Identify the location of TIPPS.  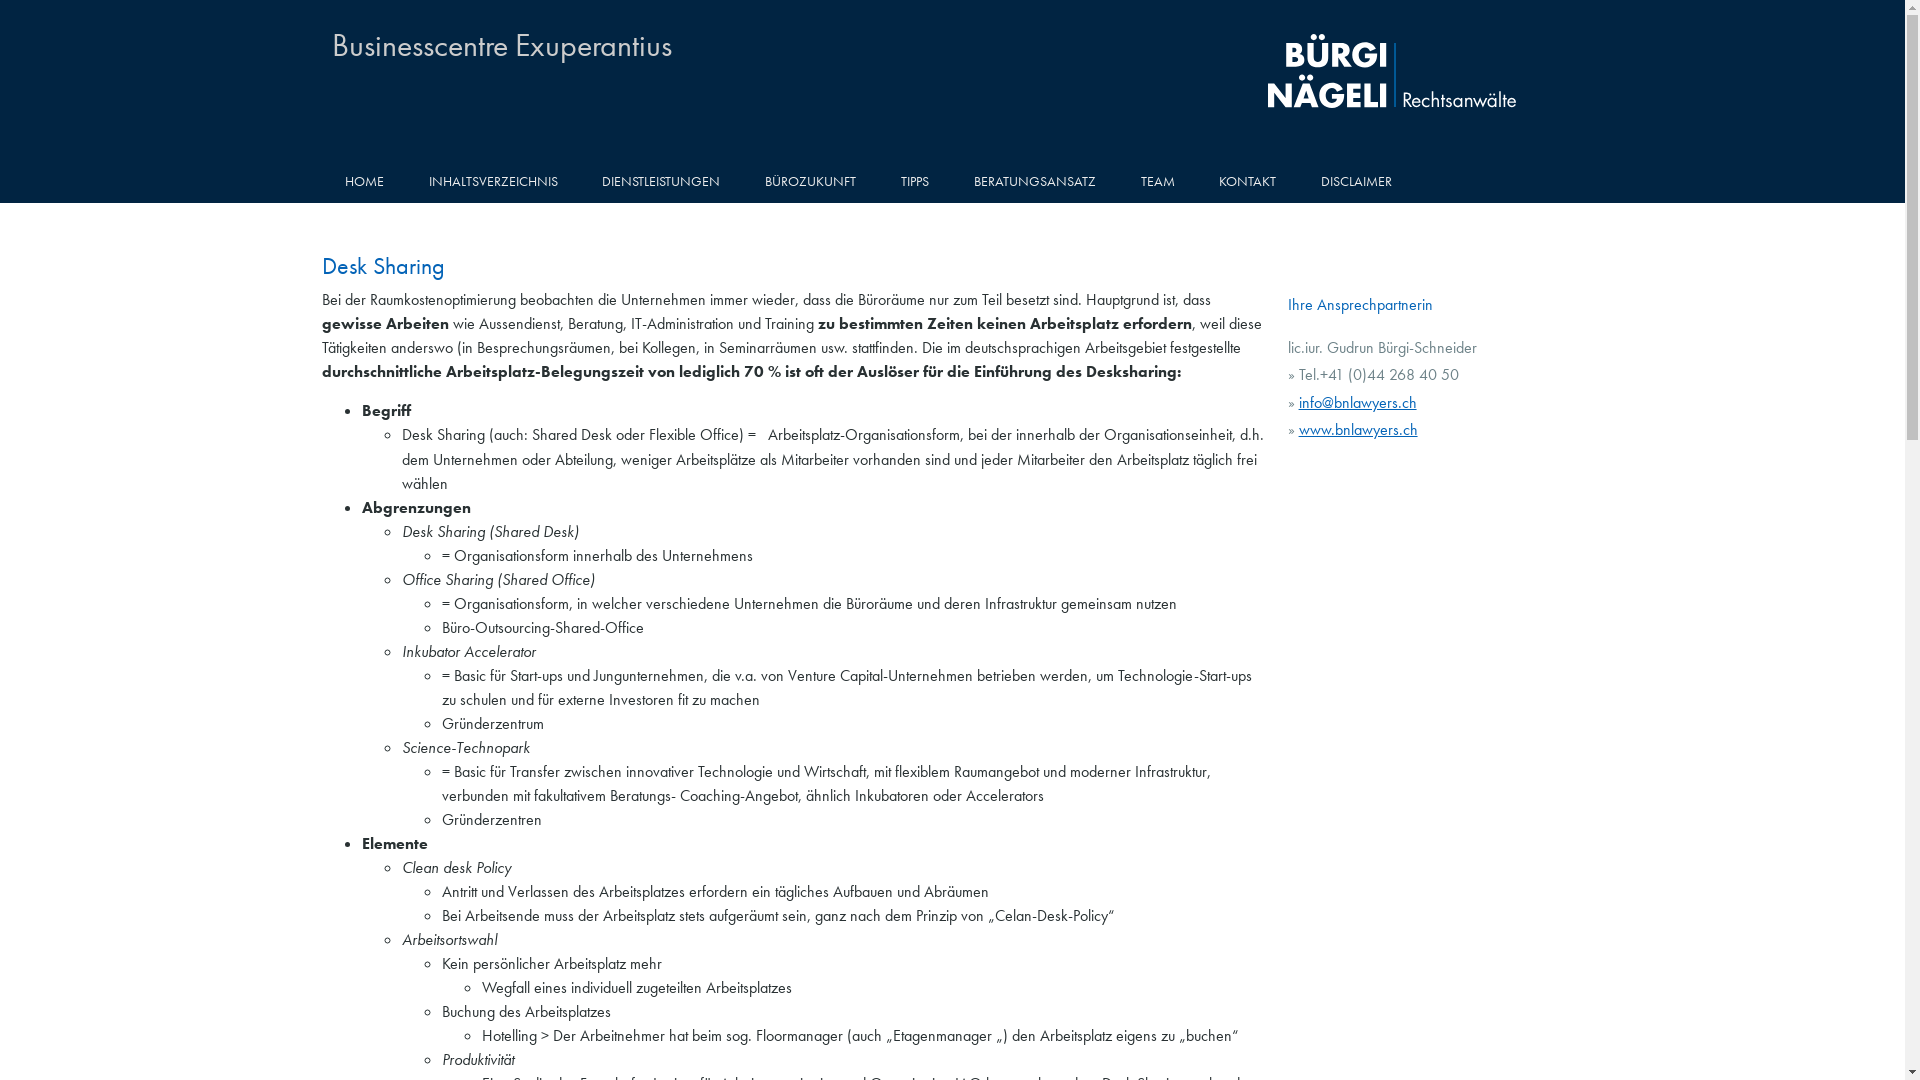
(916, 182).